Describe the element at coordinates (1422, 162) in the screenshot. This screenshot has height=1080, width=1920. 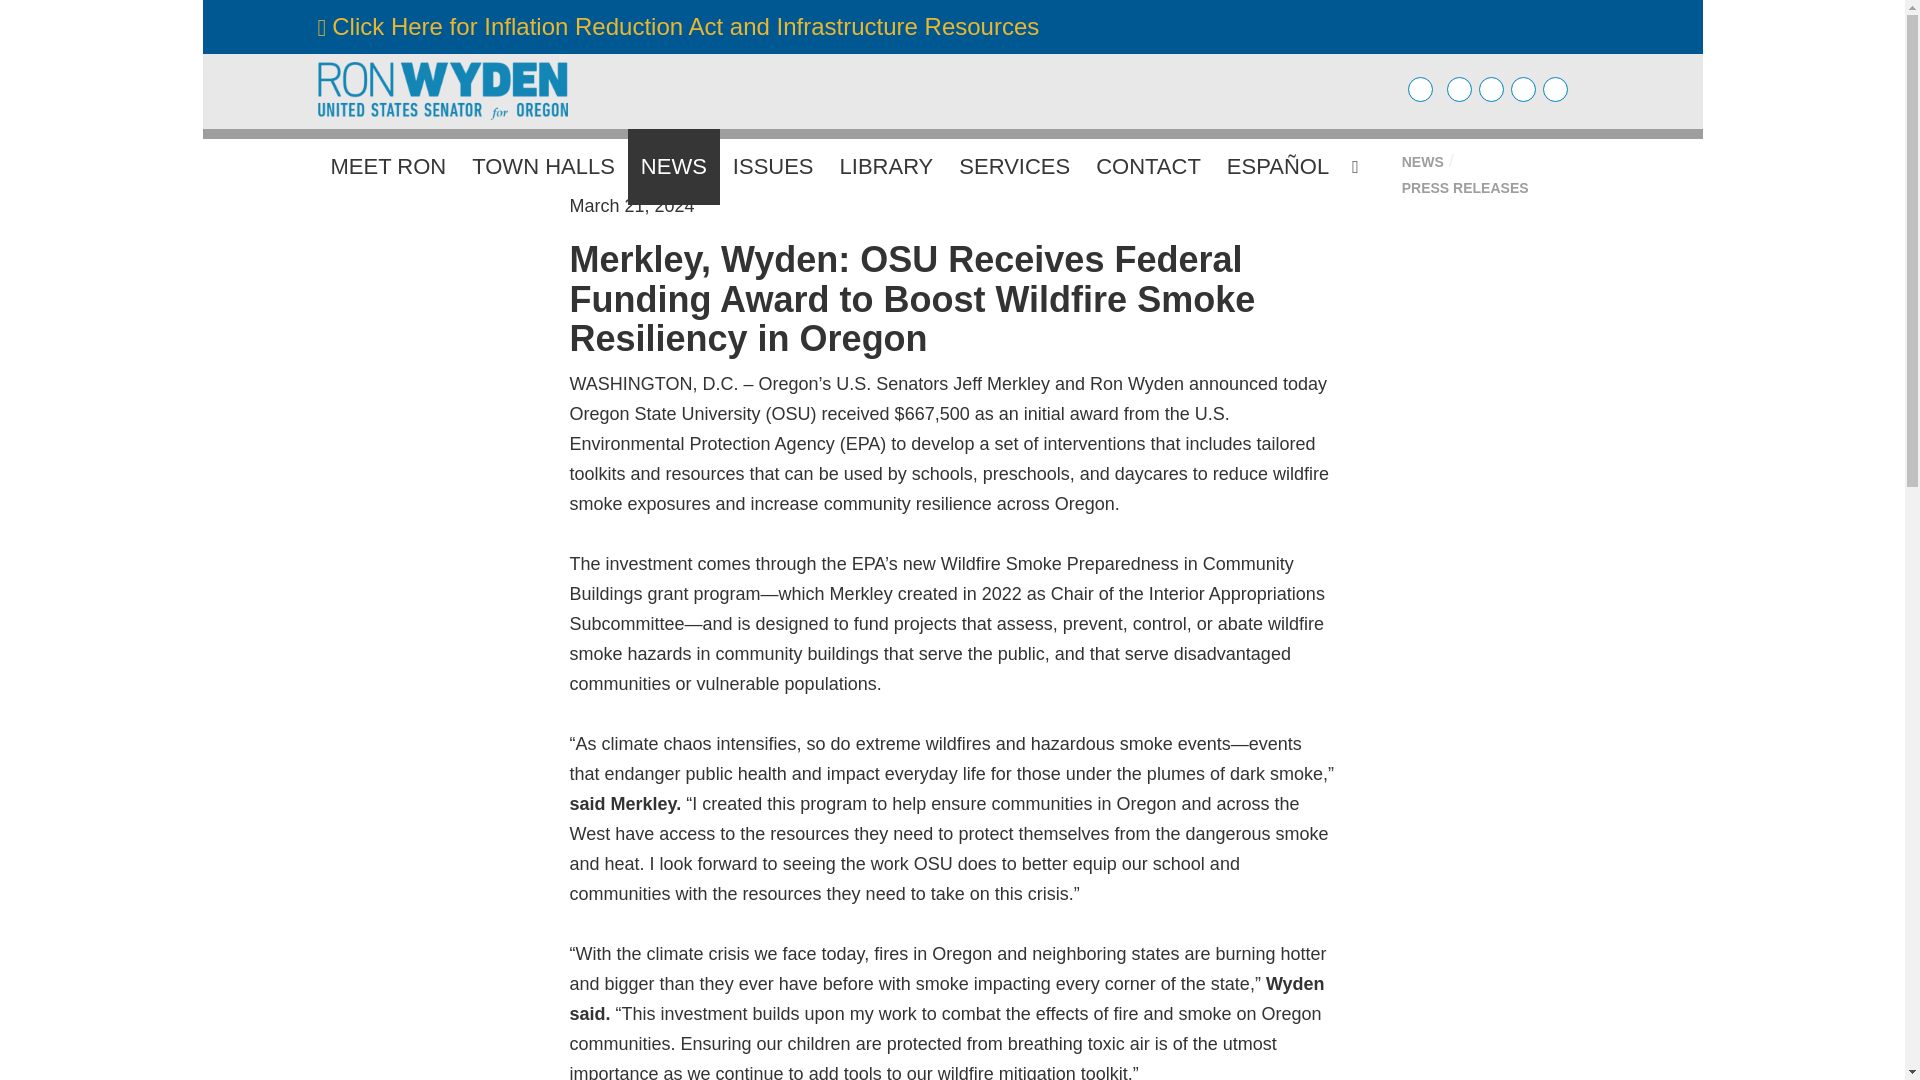
I see `NEWS` at that location.